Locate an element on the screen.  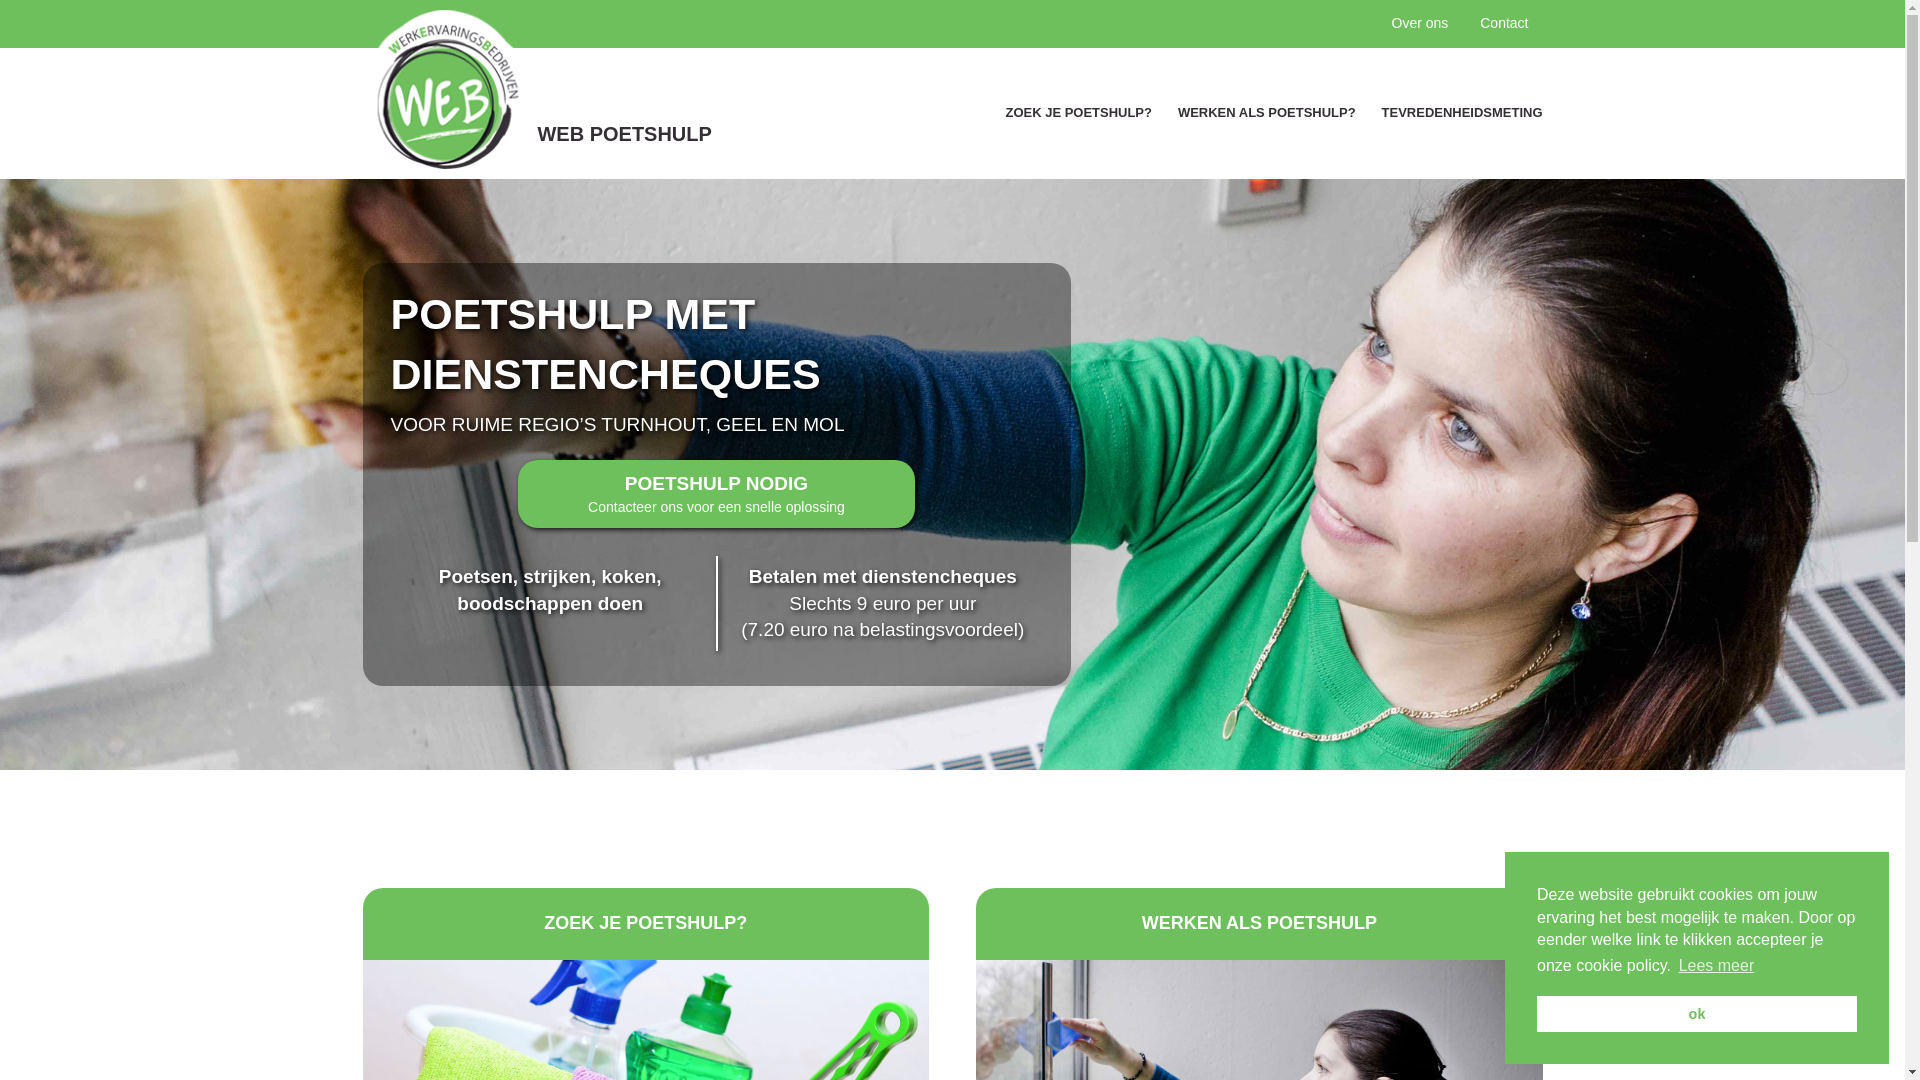
ok is located at coordinates (1697, 1014).